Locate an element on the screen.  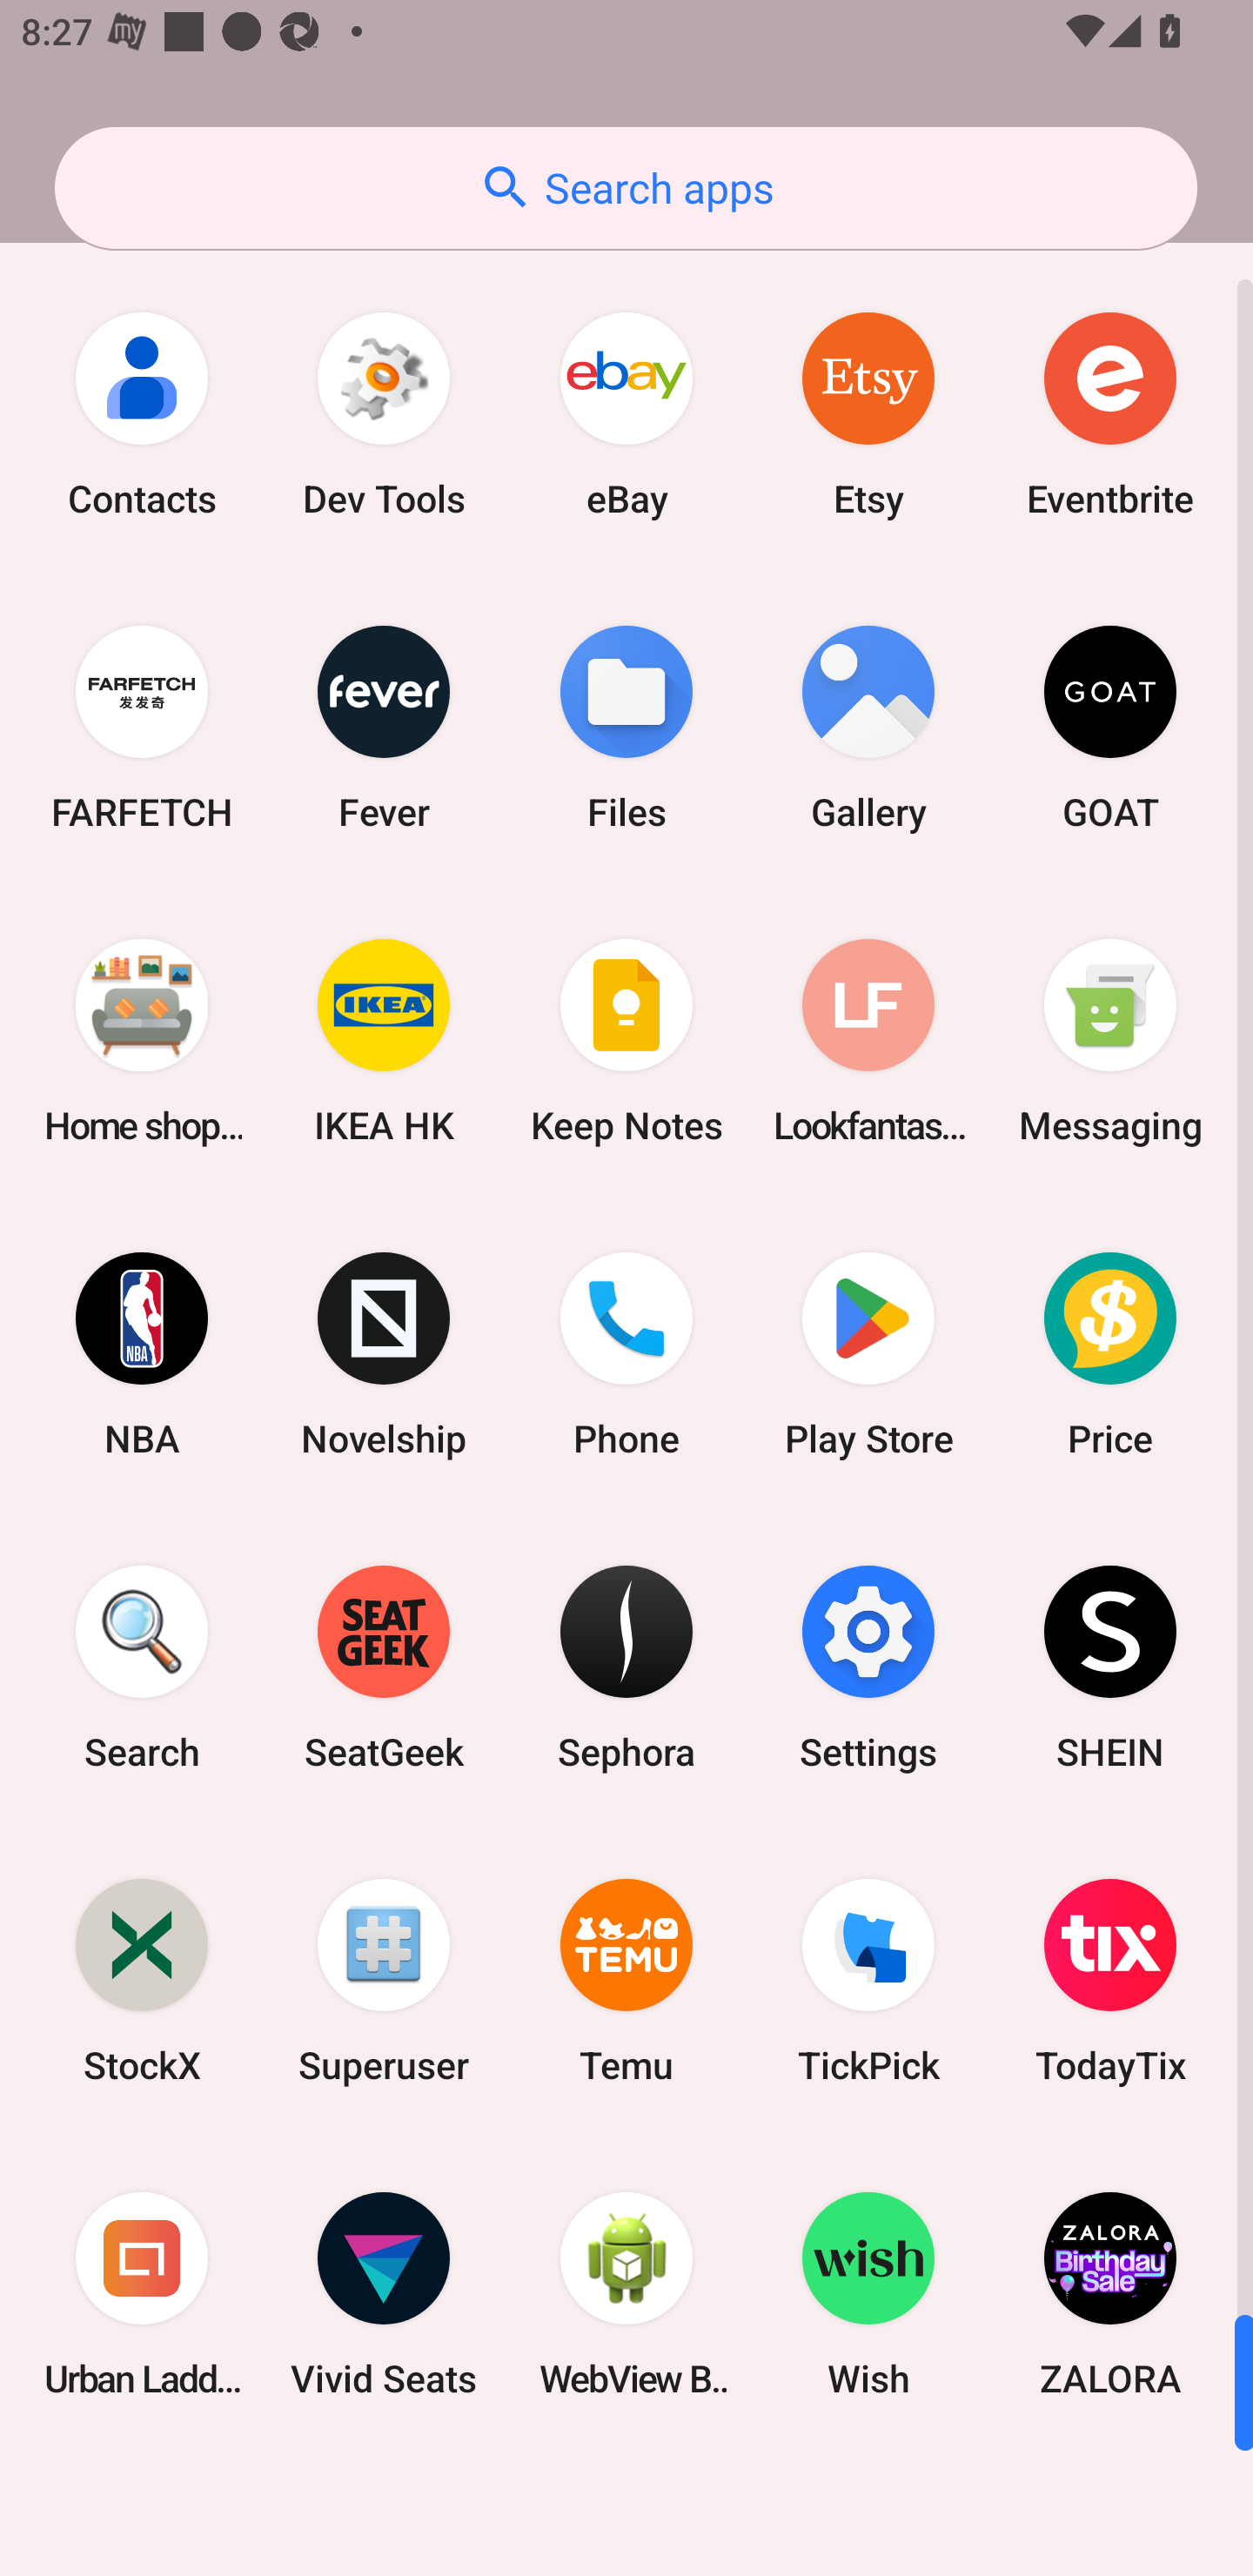
FARFETCH is located at coordinates (142, 728).